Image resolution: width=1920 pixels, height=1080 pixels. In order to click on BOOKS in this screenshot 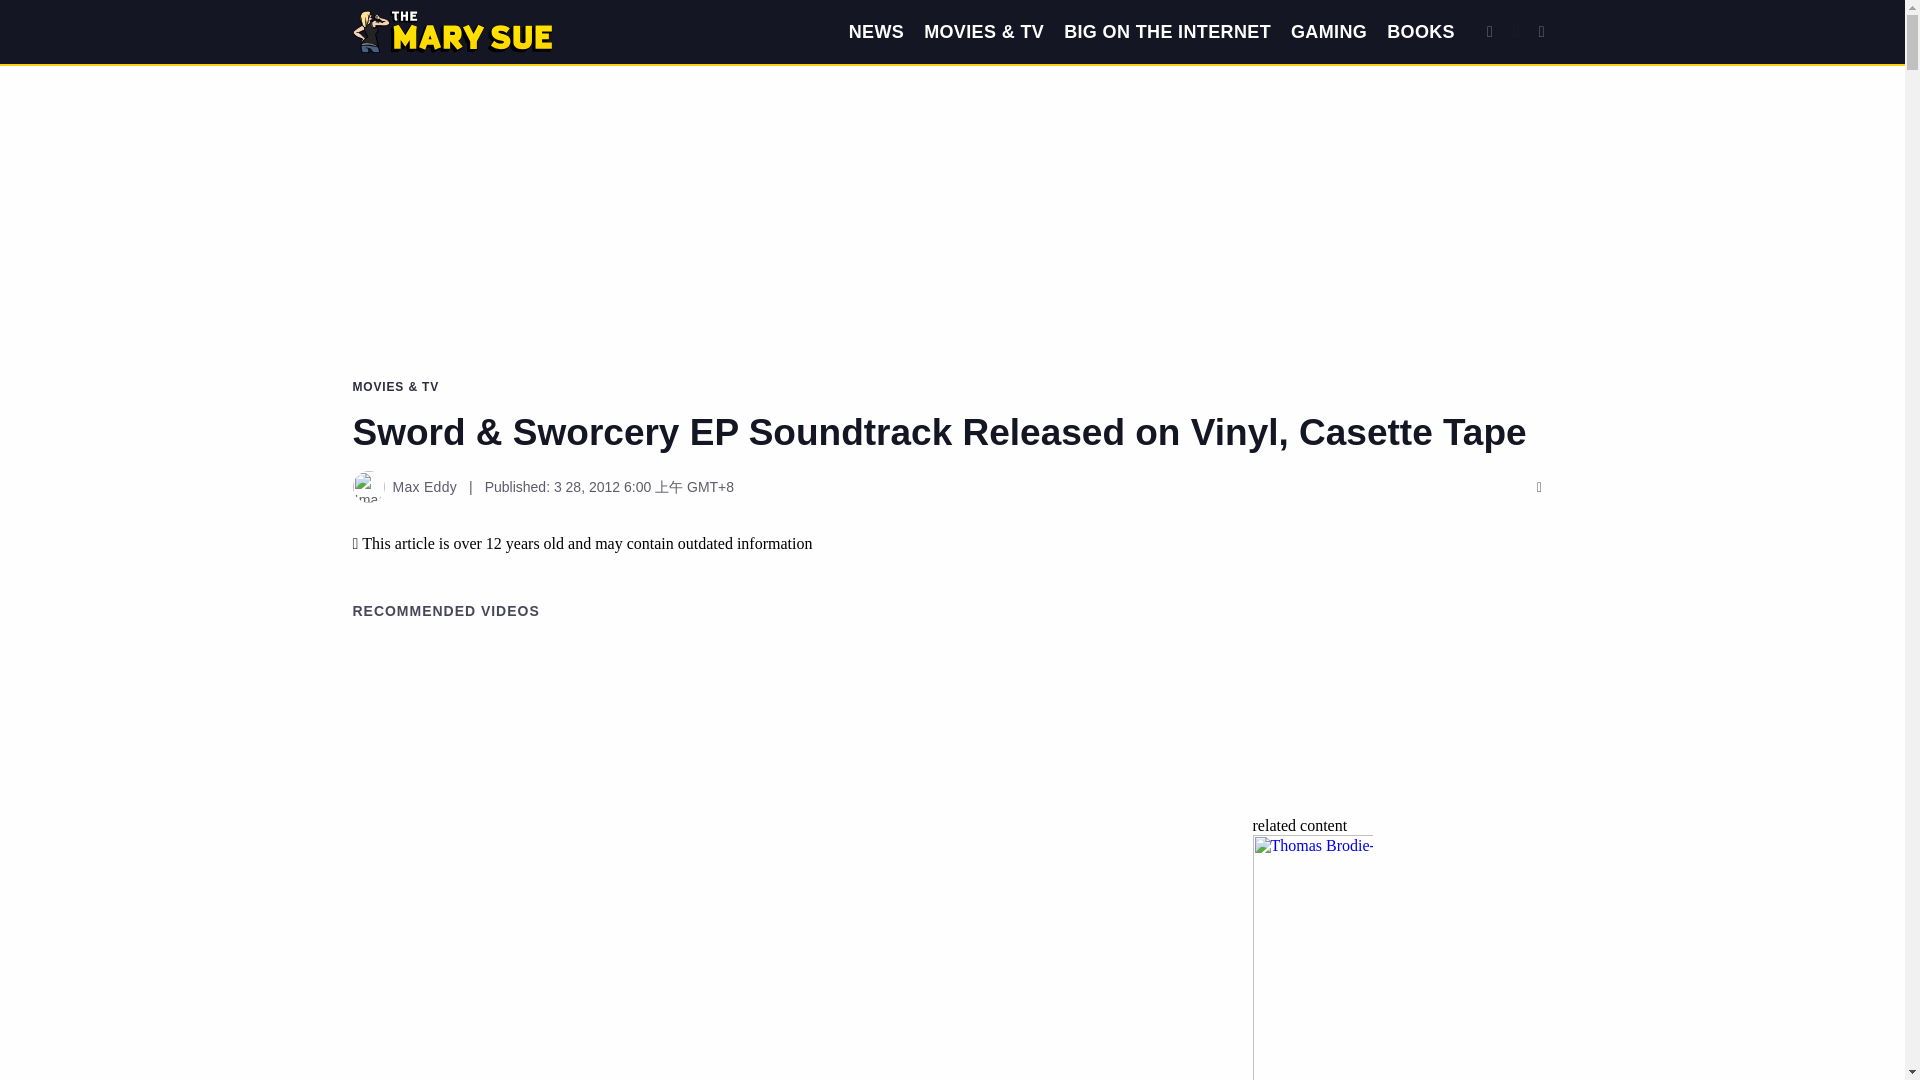, I will do `click(1420, 32)`.